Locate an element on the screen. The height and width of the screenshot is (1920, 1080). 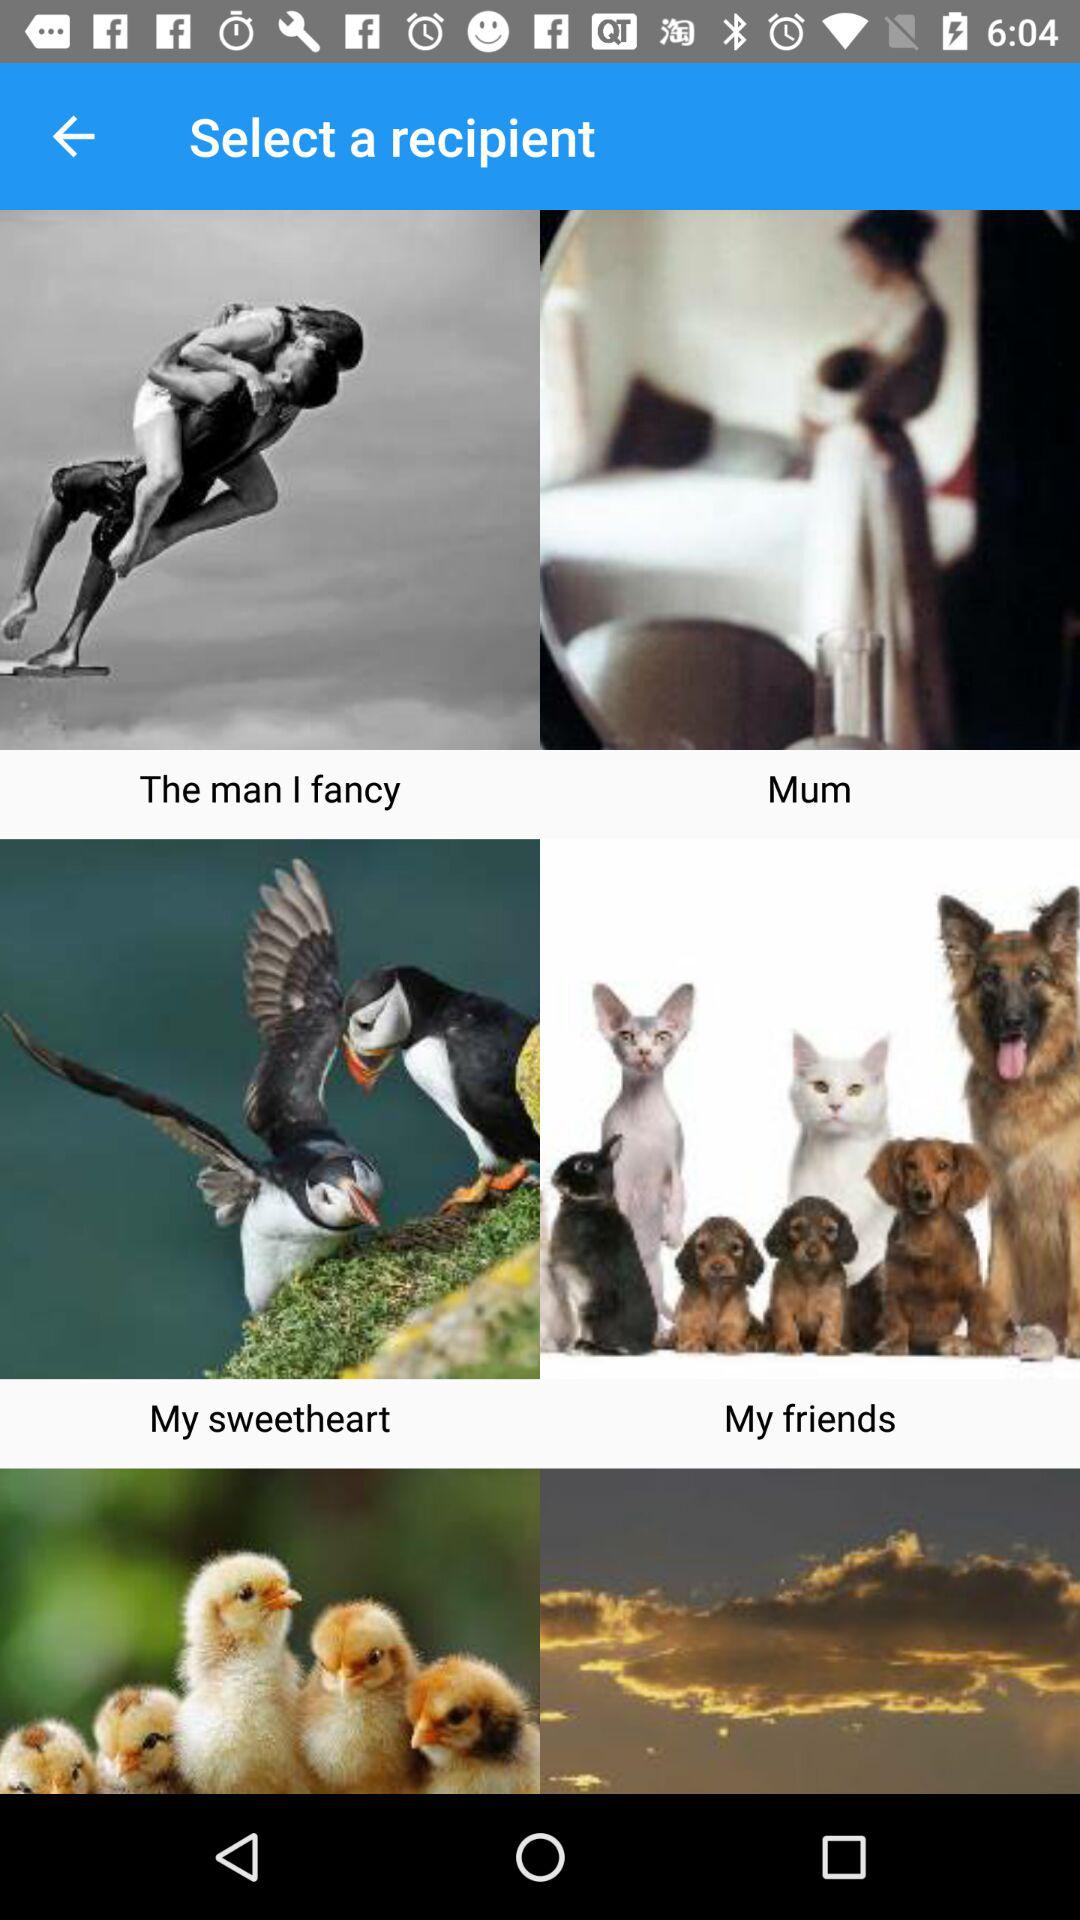
click icon next to select a recipient is located at coordinates (73, 136).